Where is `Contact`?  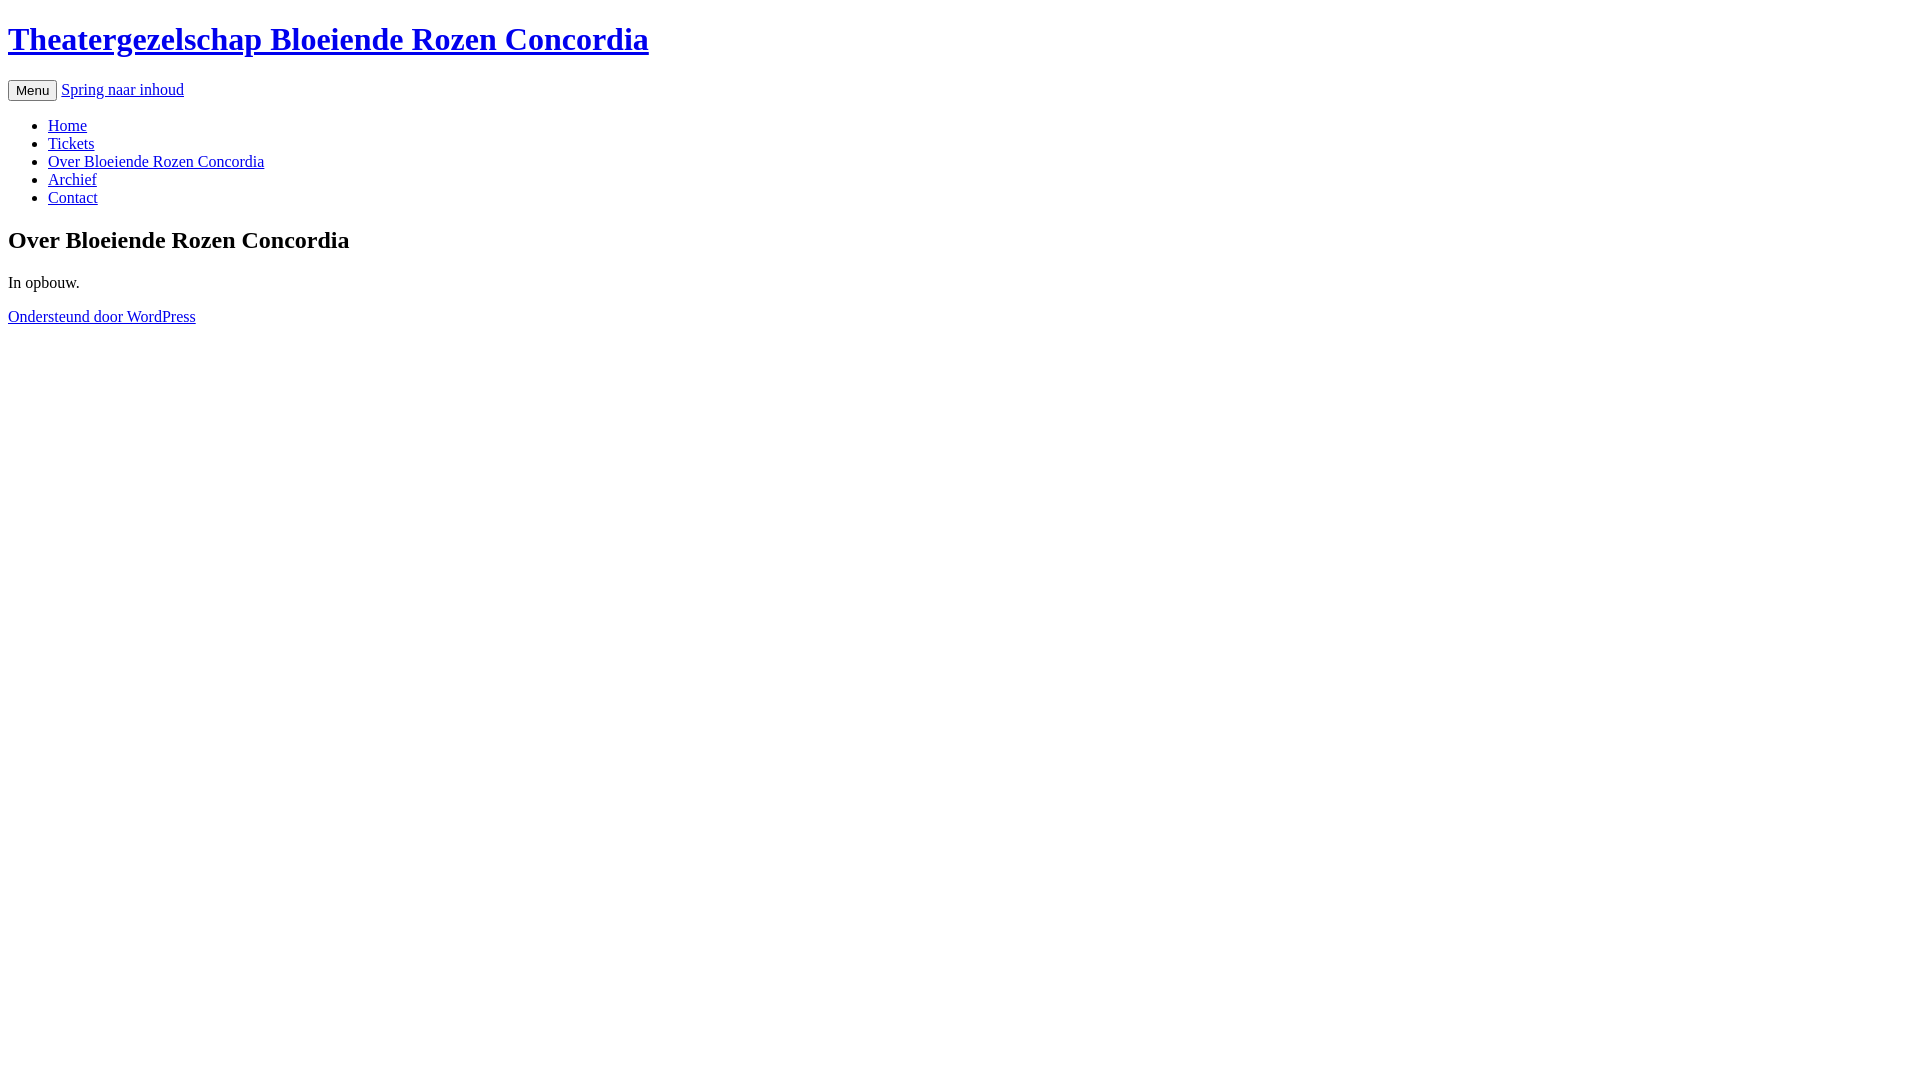 Contact is located at coordinates (73, 198).